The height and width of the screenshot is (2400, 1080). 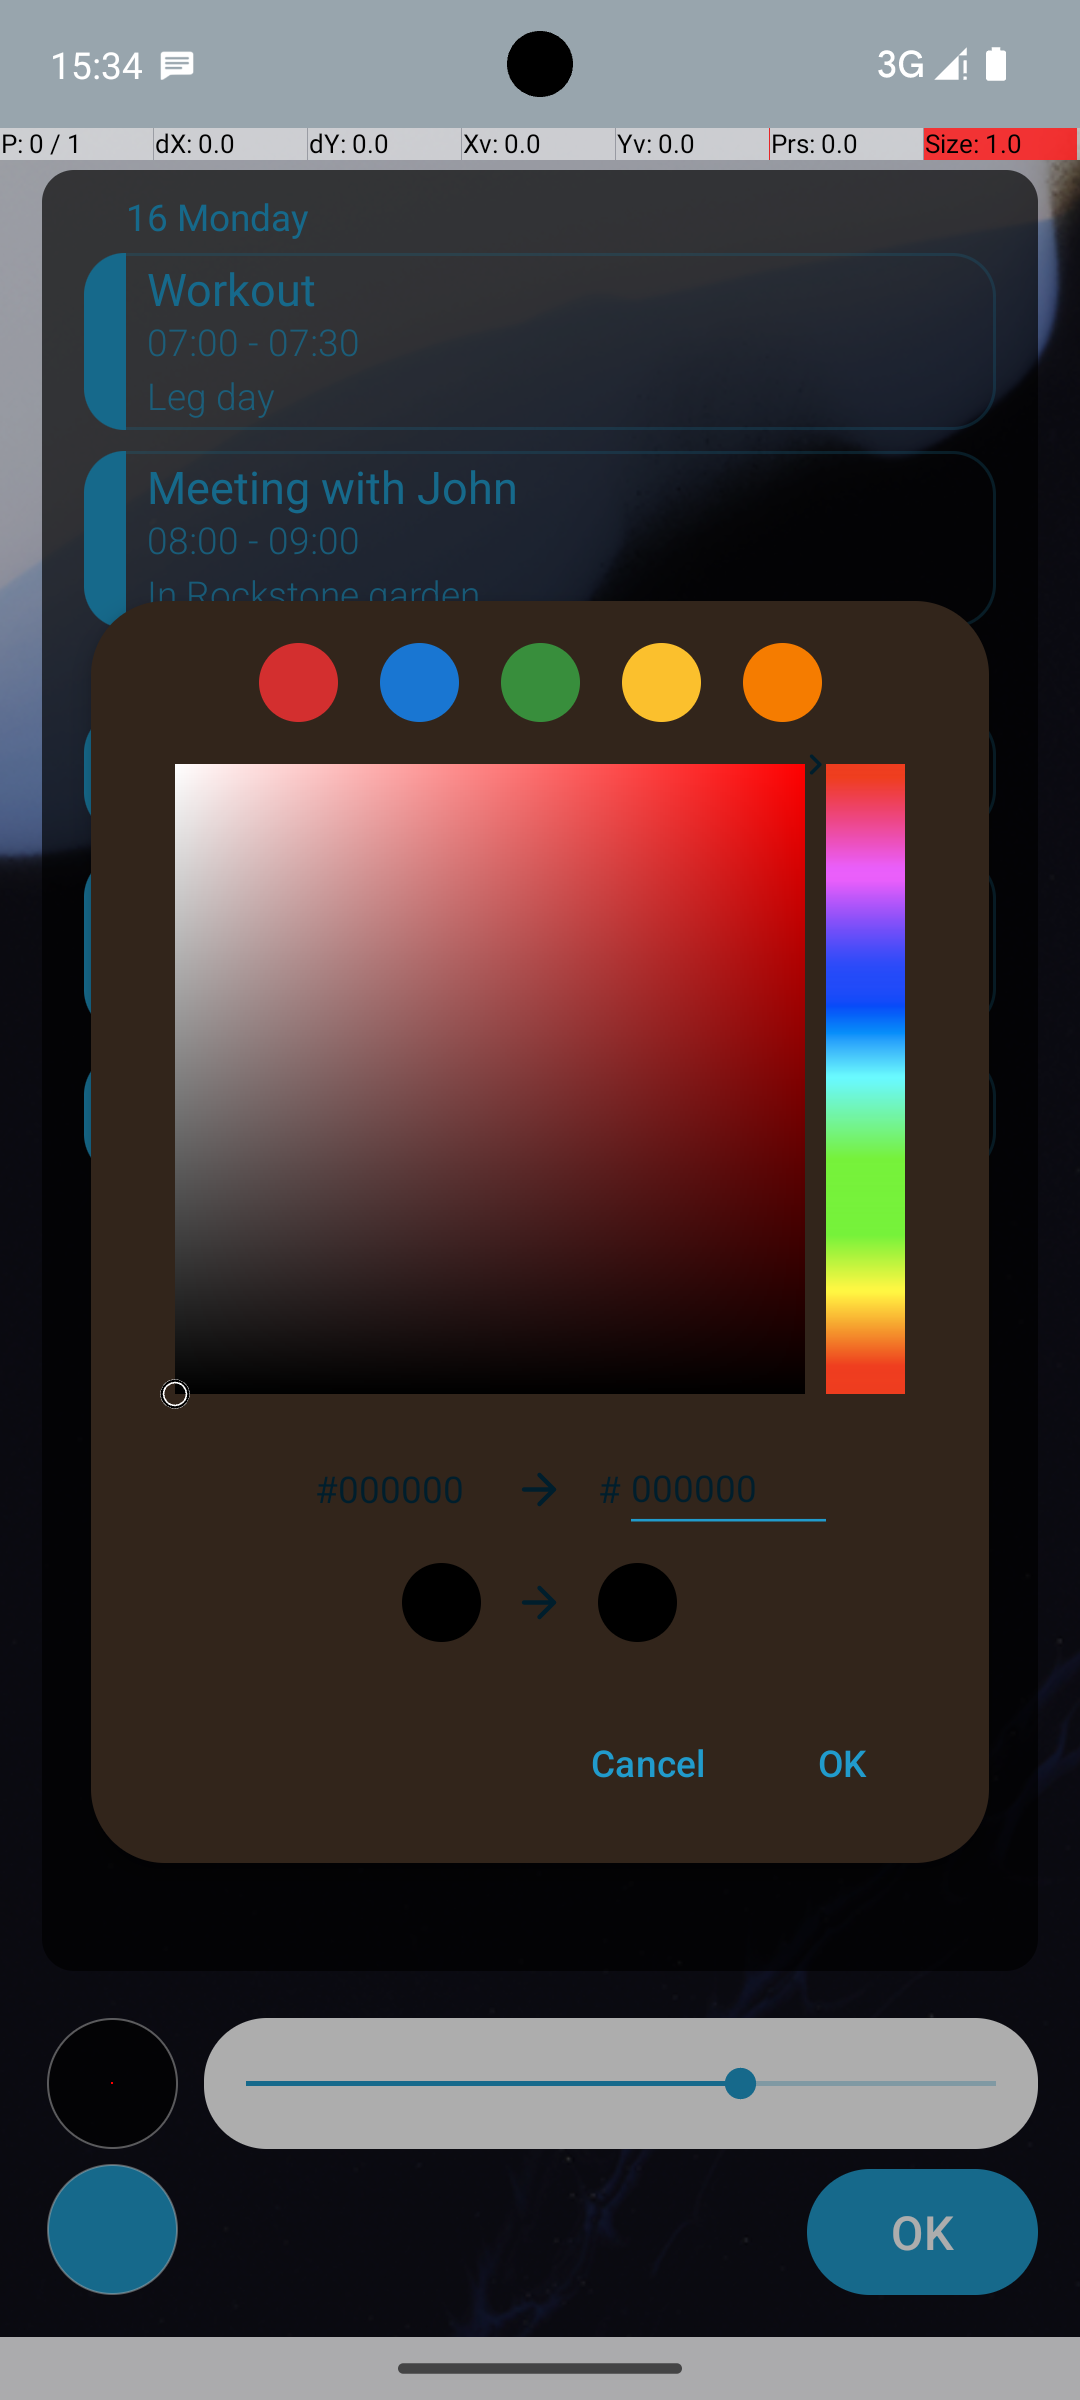 What do you see at coordinates (389, 1488) in the screenshot?
I see `#000000` at bounding box center [389, 1488].